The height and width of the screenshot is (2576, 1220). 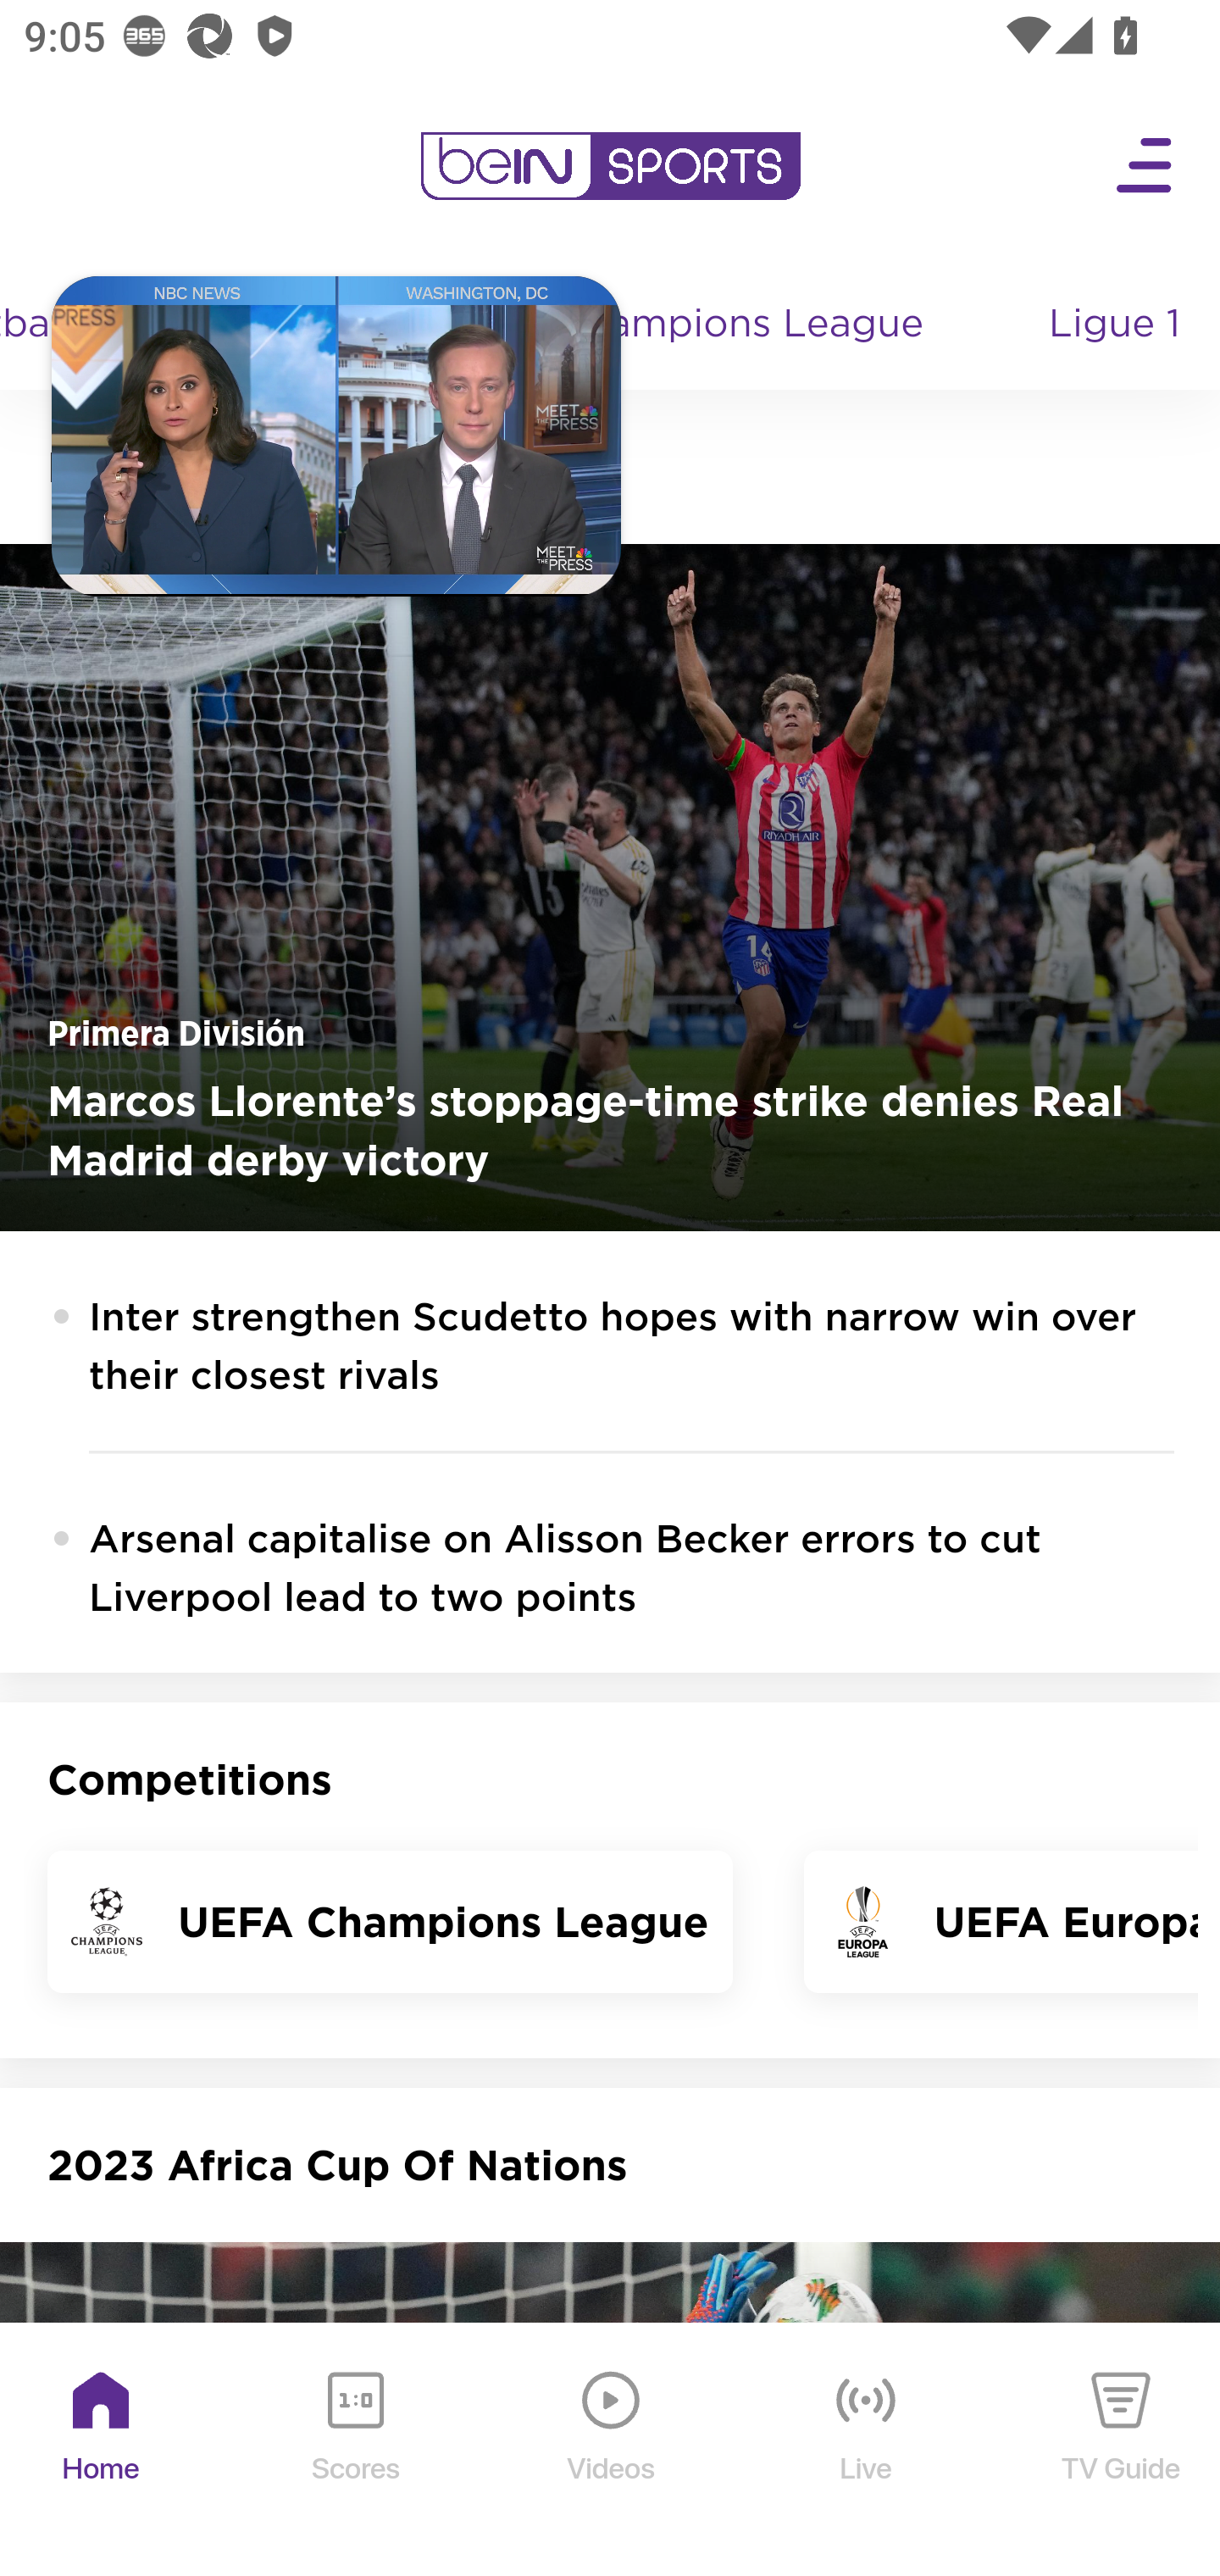 I want to click on Open Menu Icon, so click(x=1145, y=166).